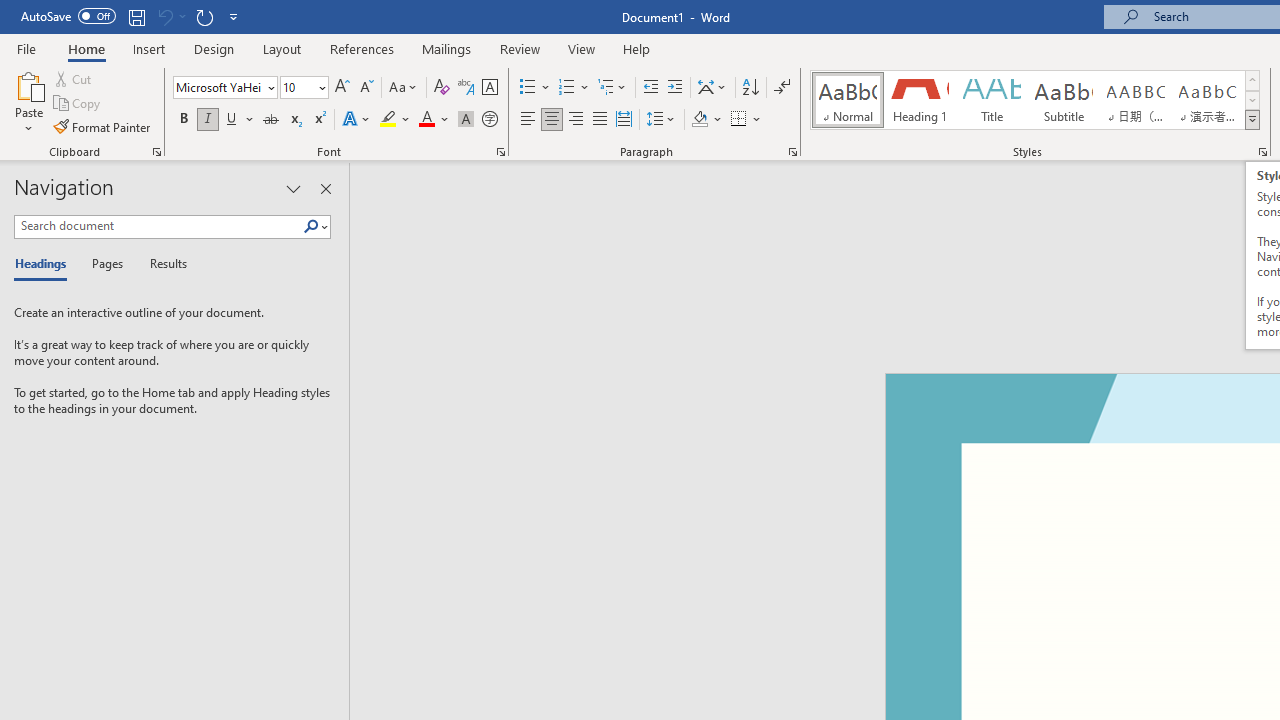  I want to click on Row up, so click(1252, 80).